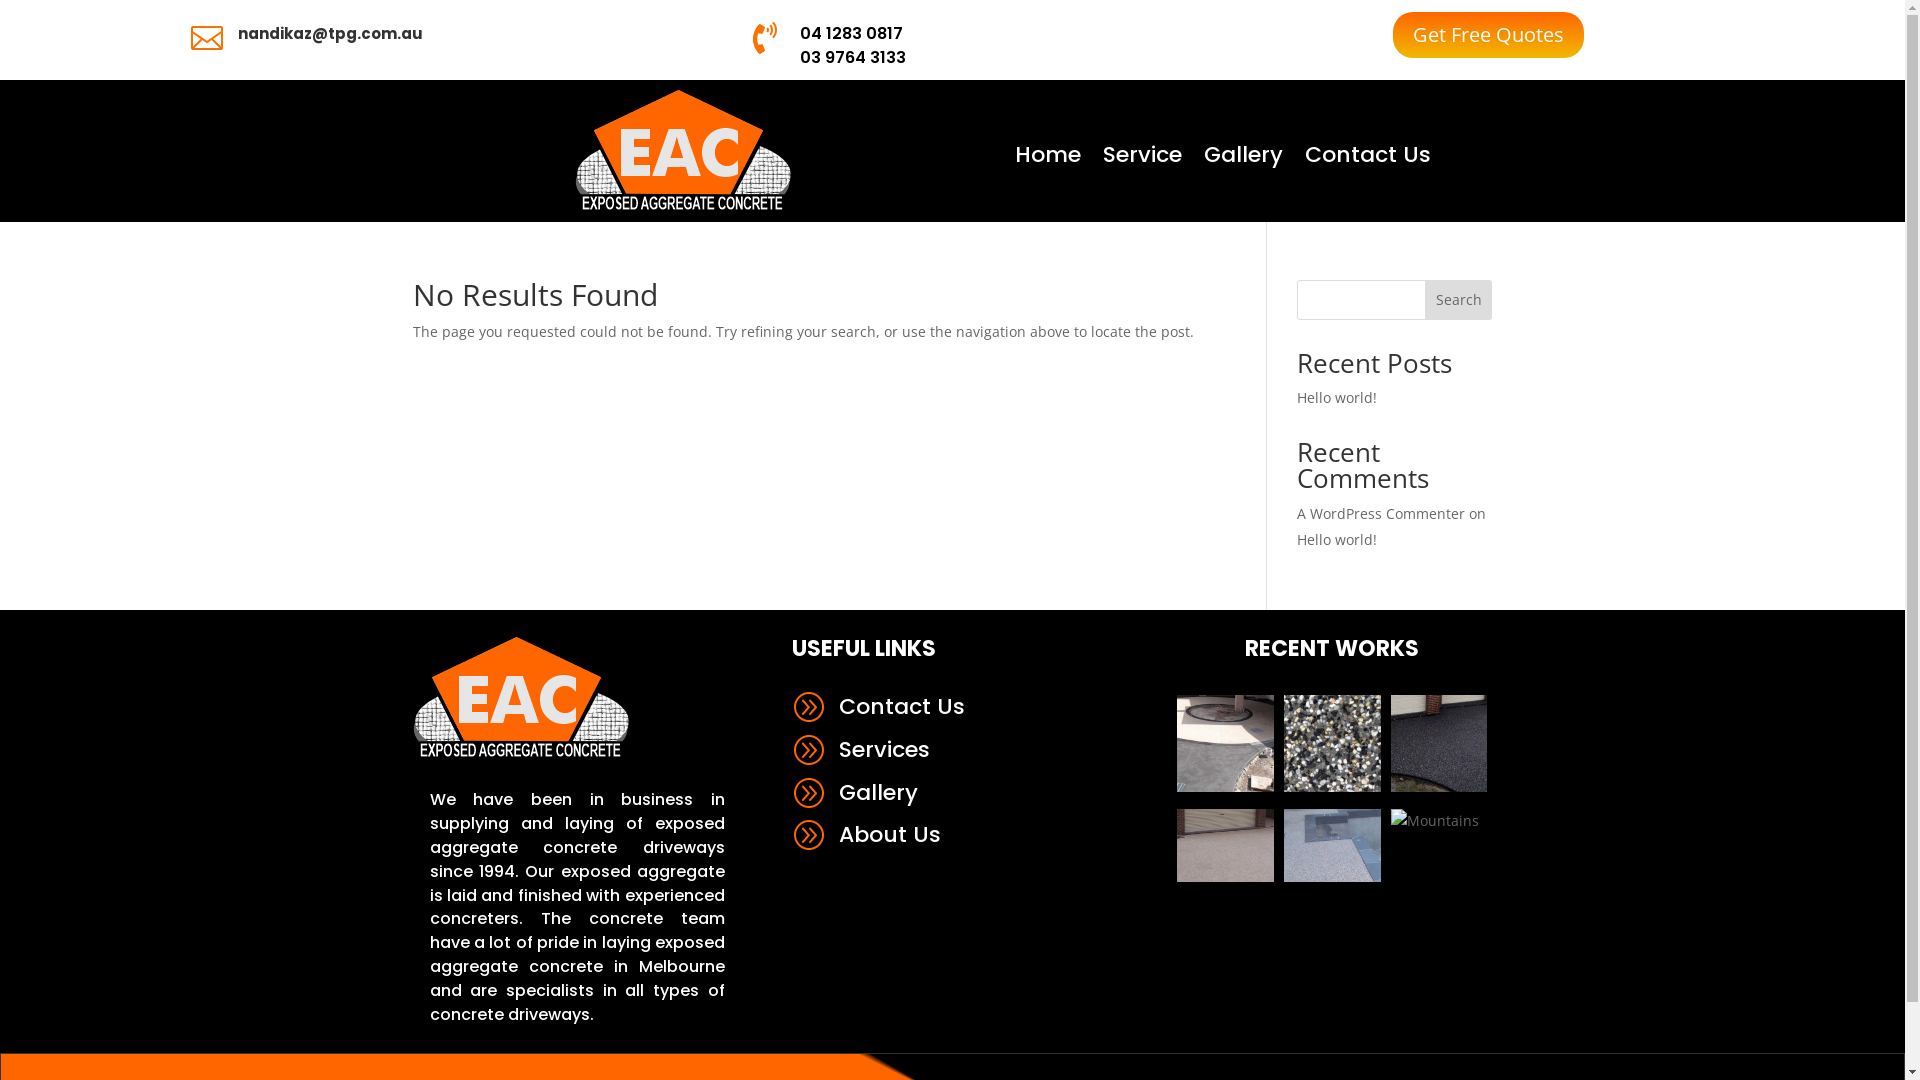  What do you see at coordinates (1046, 159) in the screenshot?
I see `Home` at bounding box center [1046, 159].